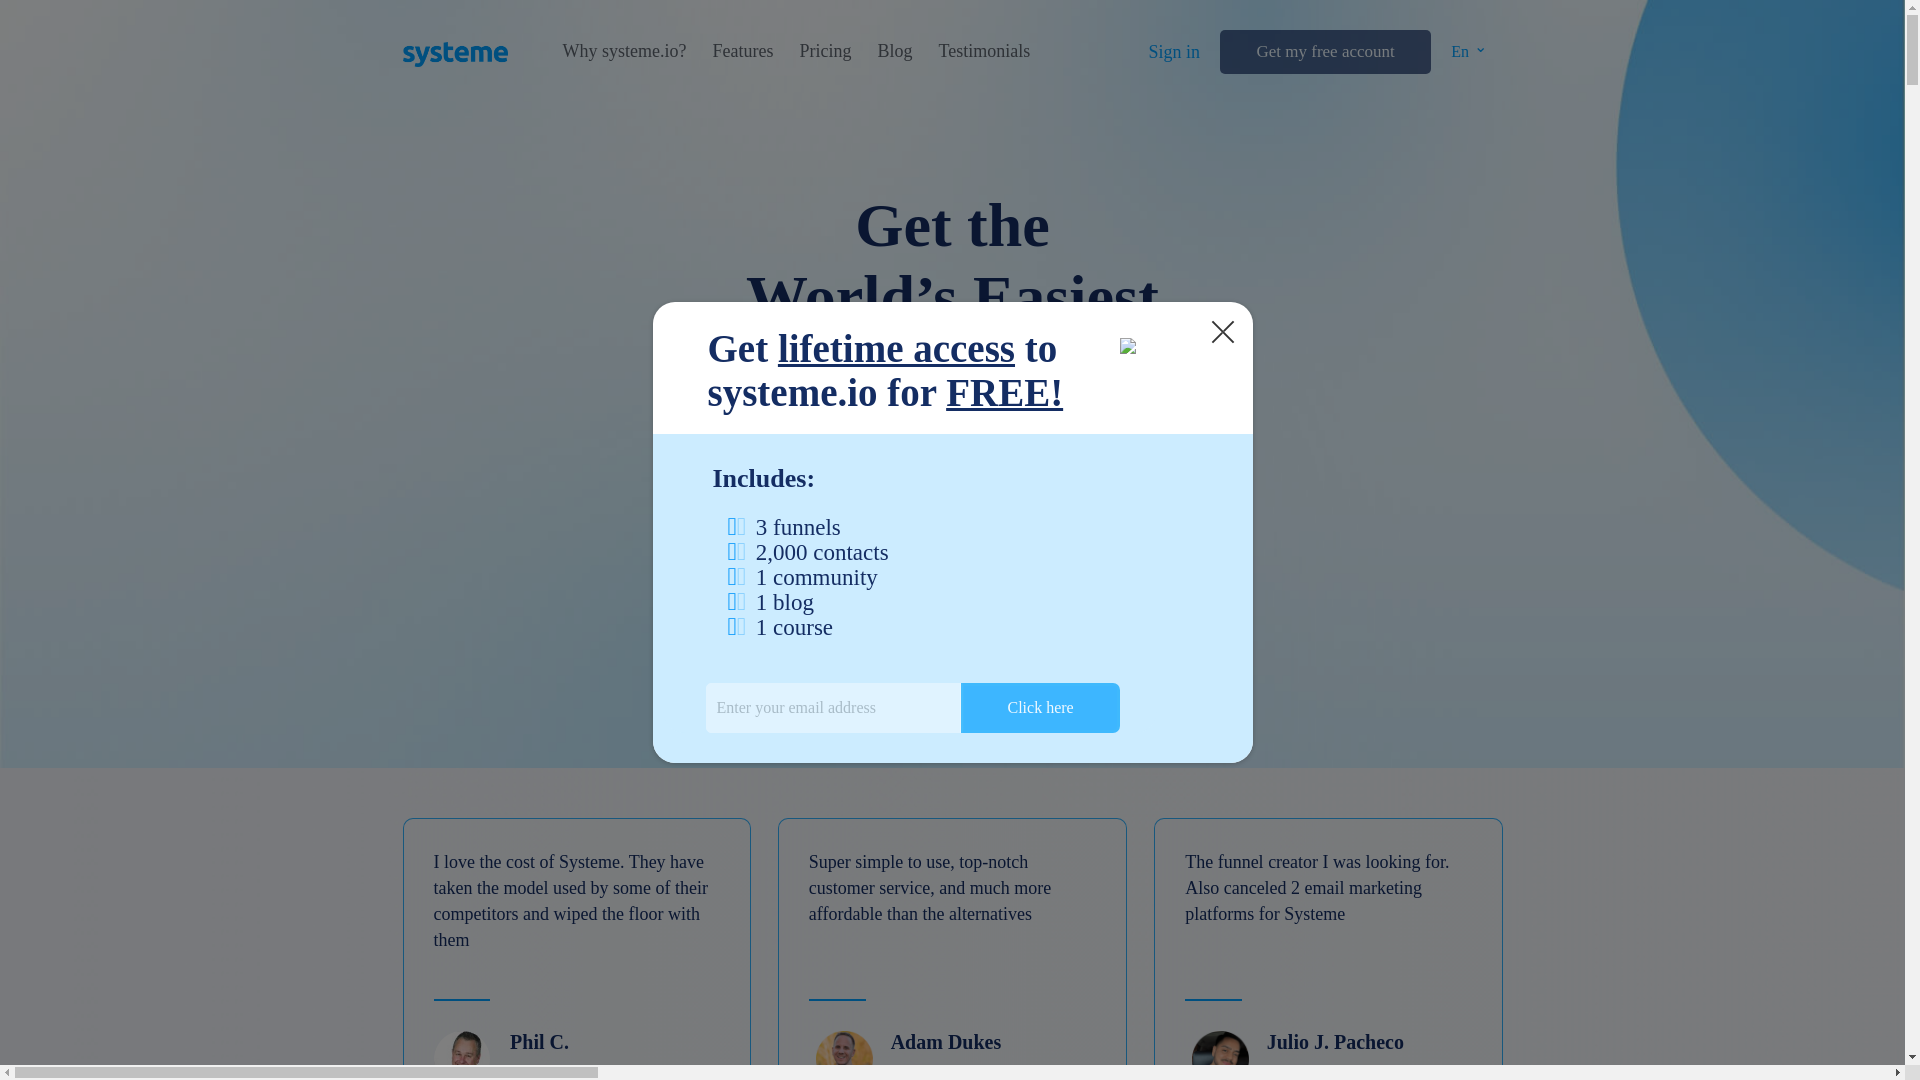 This screenshot has width=1920, height=1080. I want to click on Get my free account, so click(1324, 52).